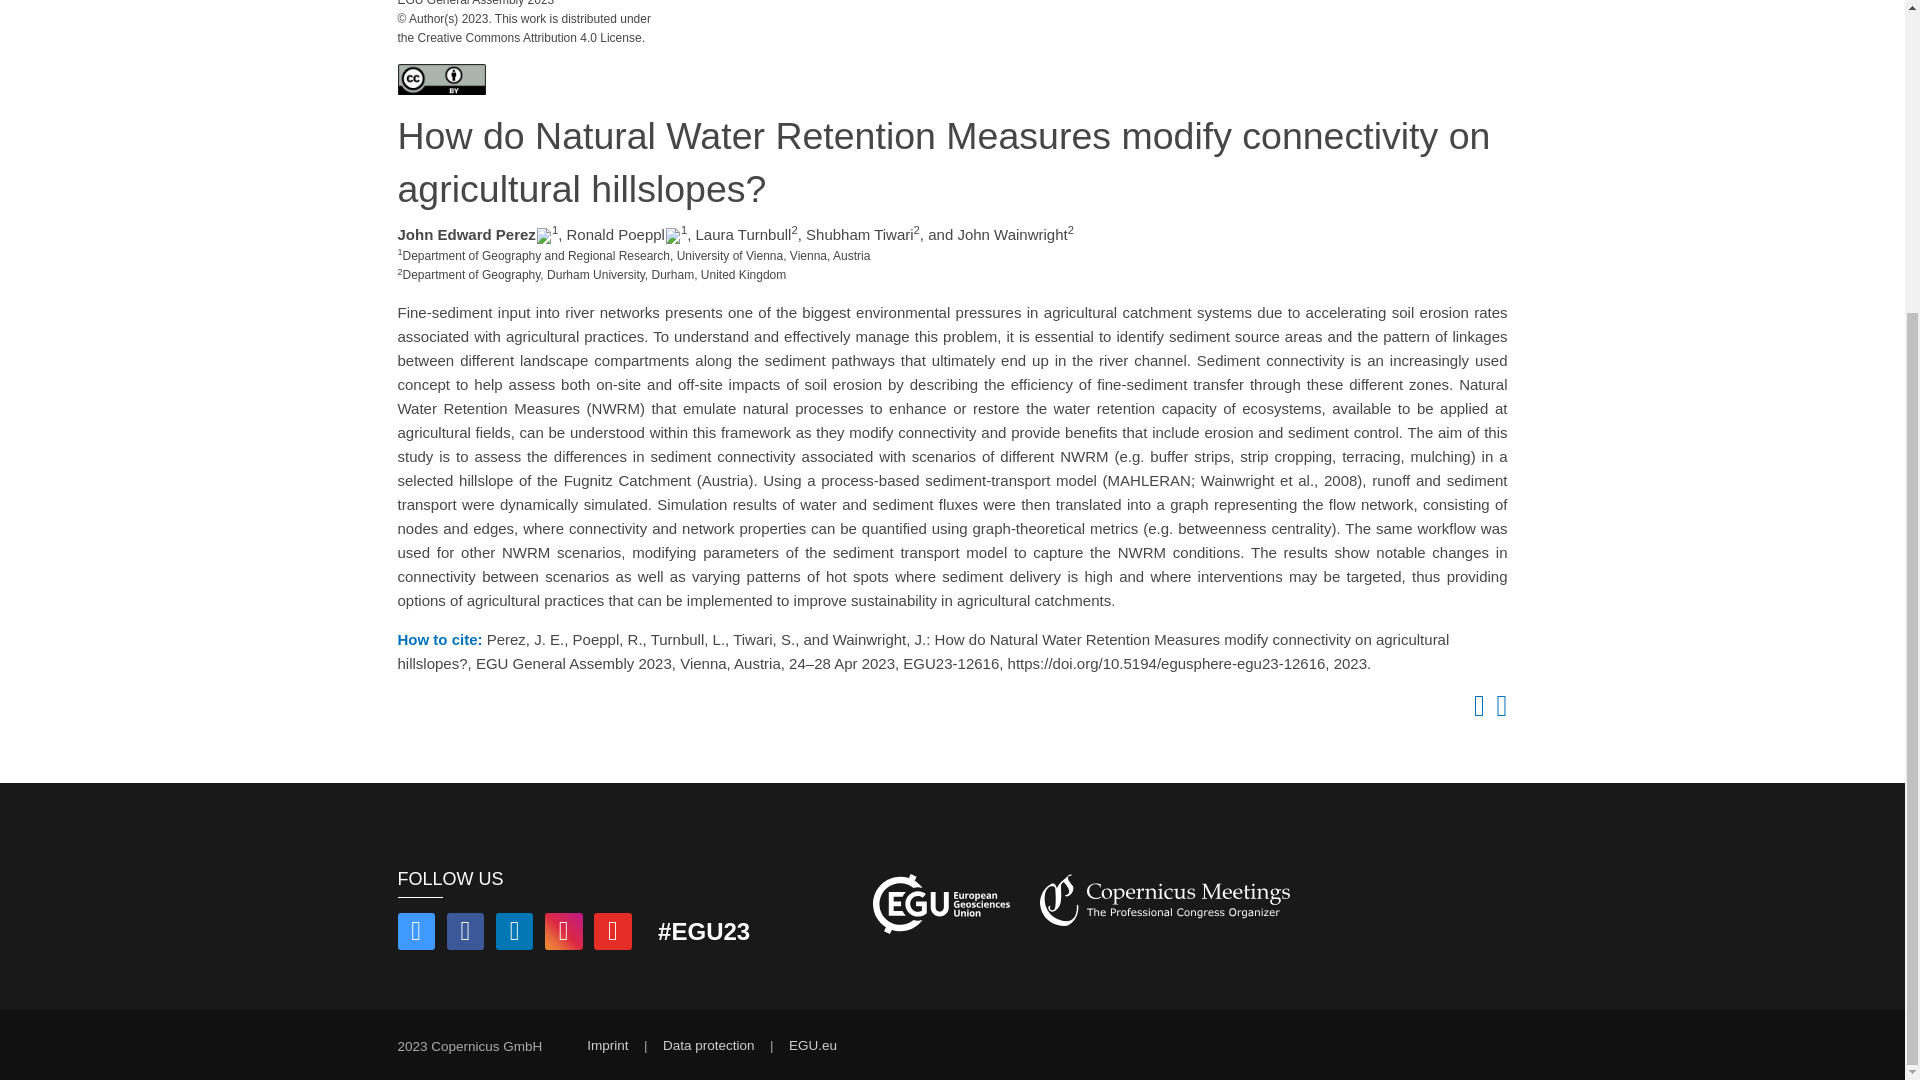  What do you see at coordinates (514, 934) in the screenshot?
I see `Find us on LinkedIn` at bounding box center [514, 934].